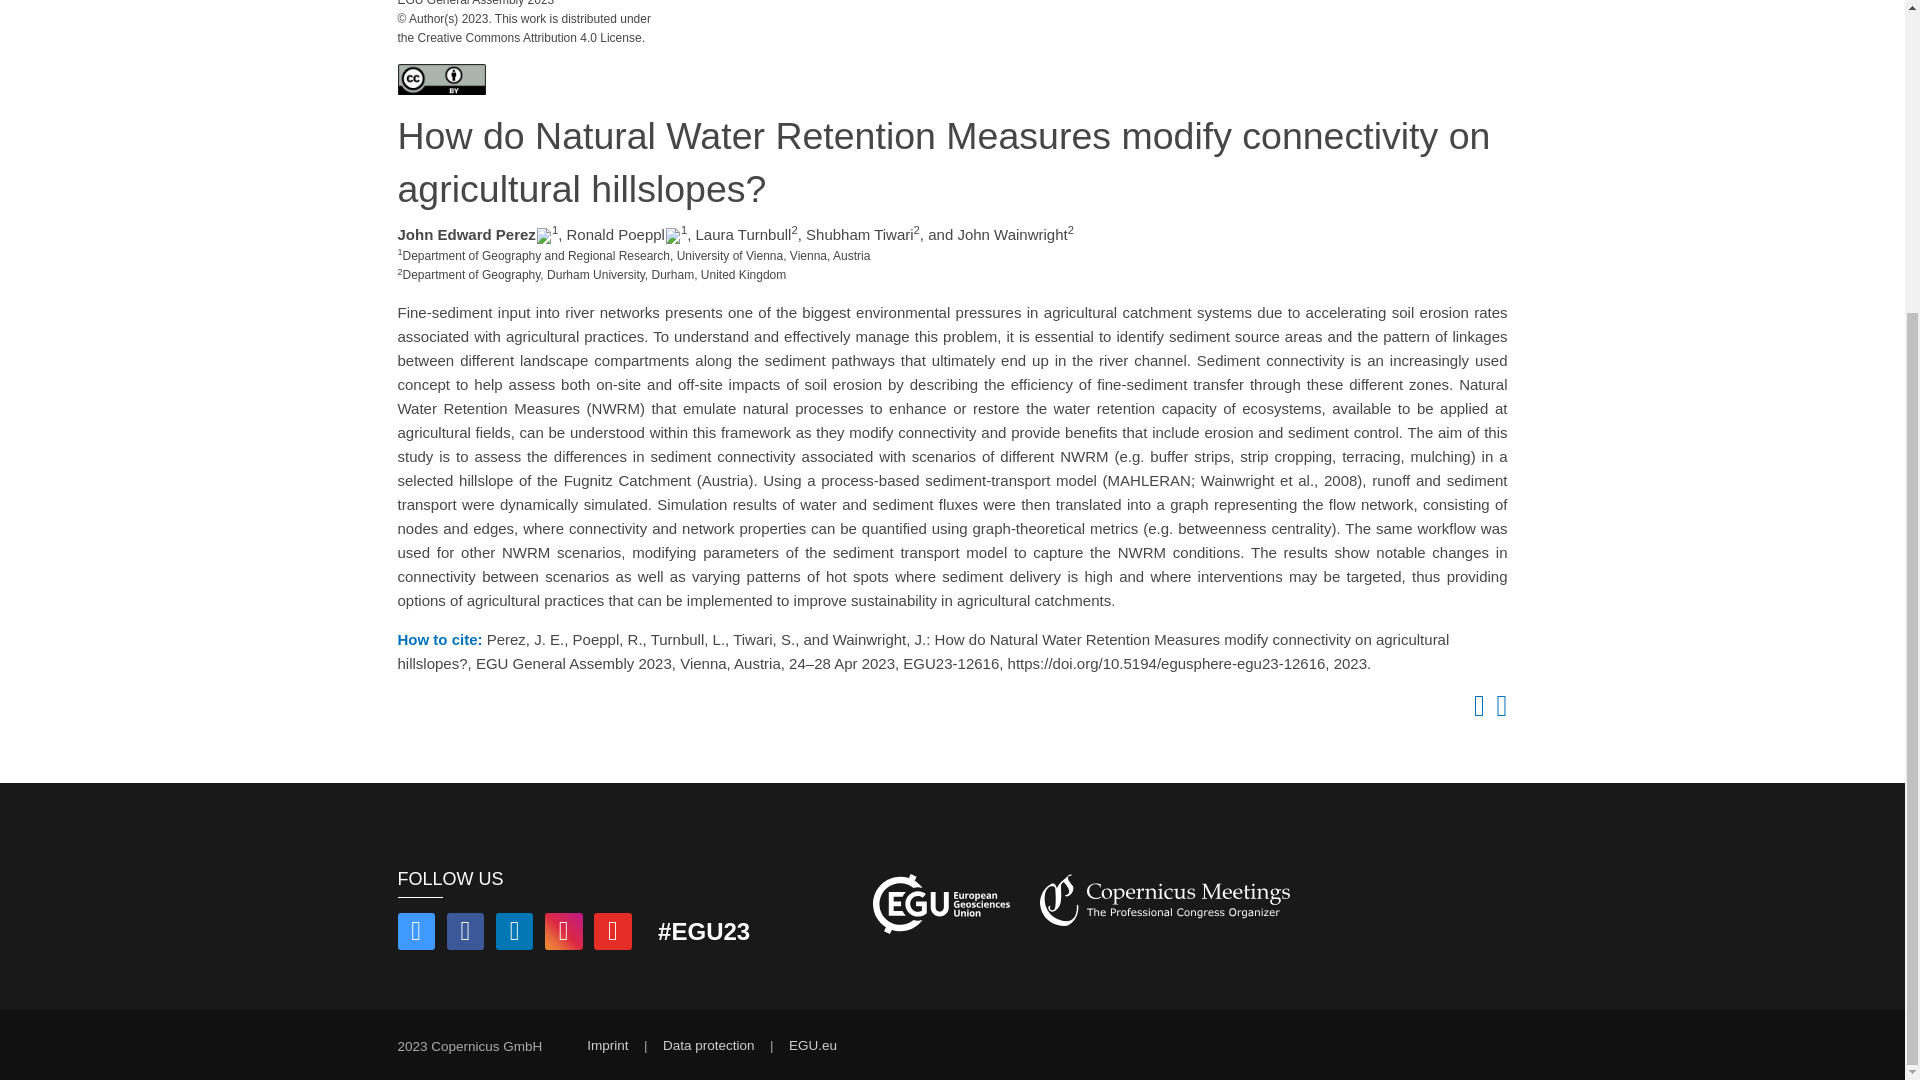  What do you see at coordinates (514, 934) in the screenshot?
I see `Find us on LinkedIn` at bounding box center [514, 934].